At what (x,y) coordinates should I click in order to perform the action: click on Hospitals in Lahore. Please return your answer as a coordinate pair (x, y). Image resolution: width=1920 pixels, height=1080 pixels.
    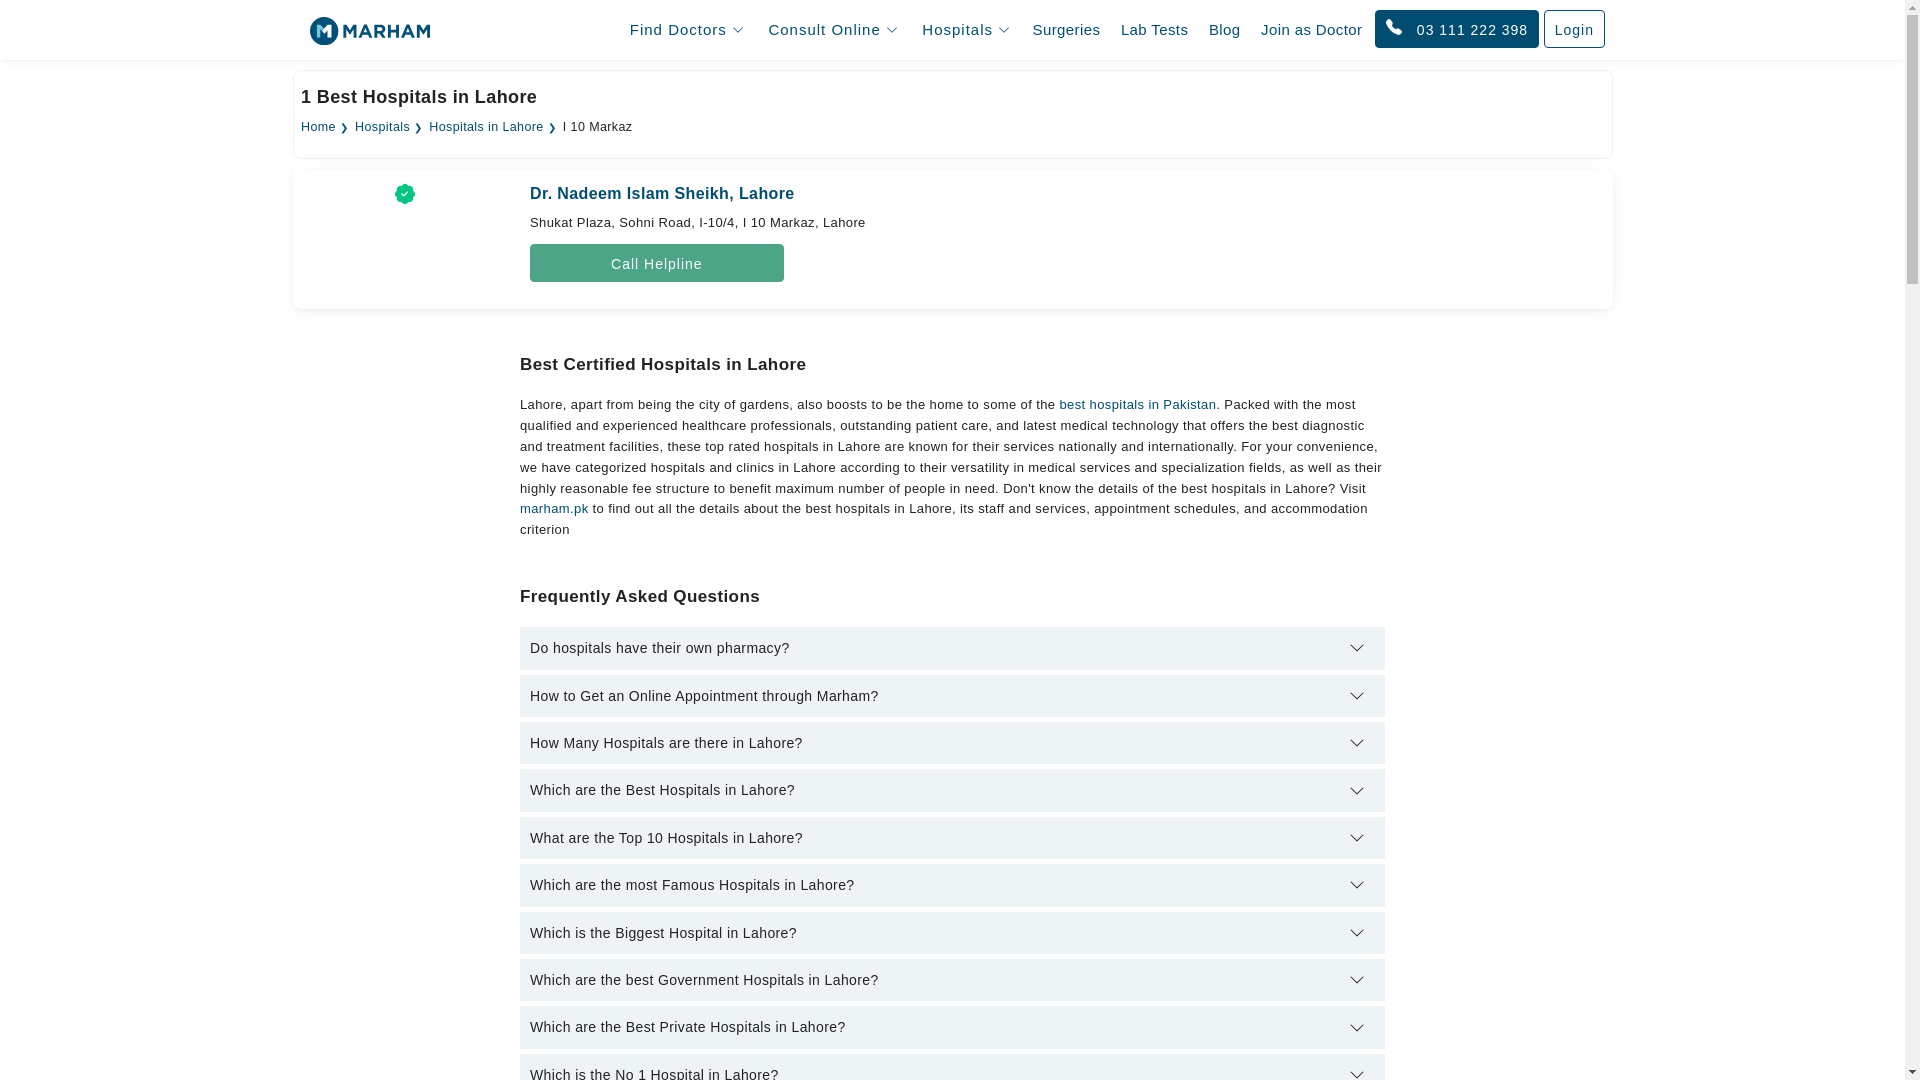
    Looking at the image, I should click on (486, 126).